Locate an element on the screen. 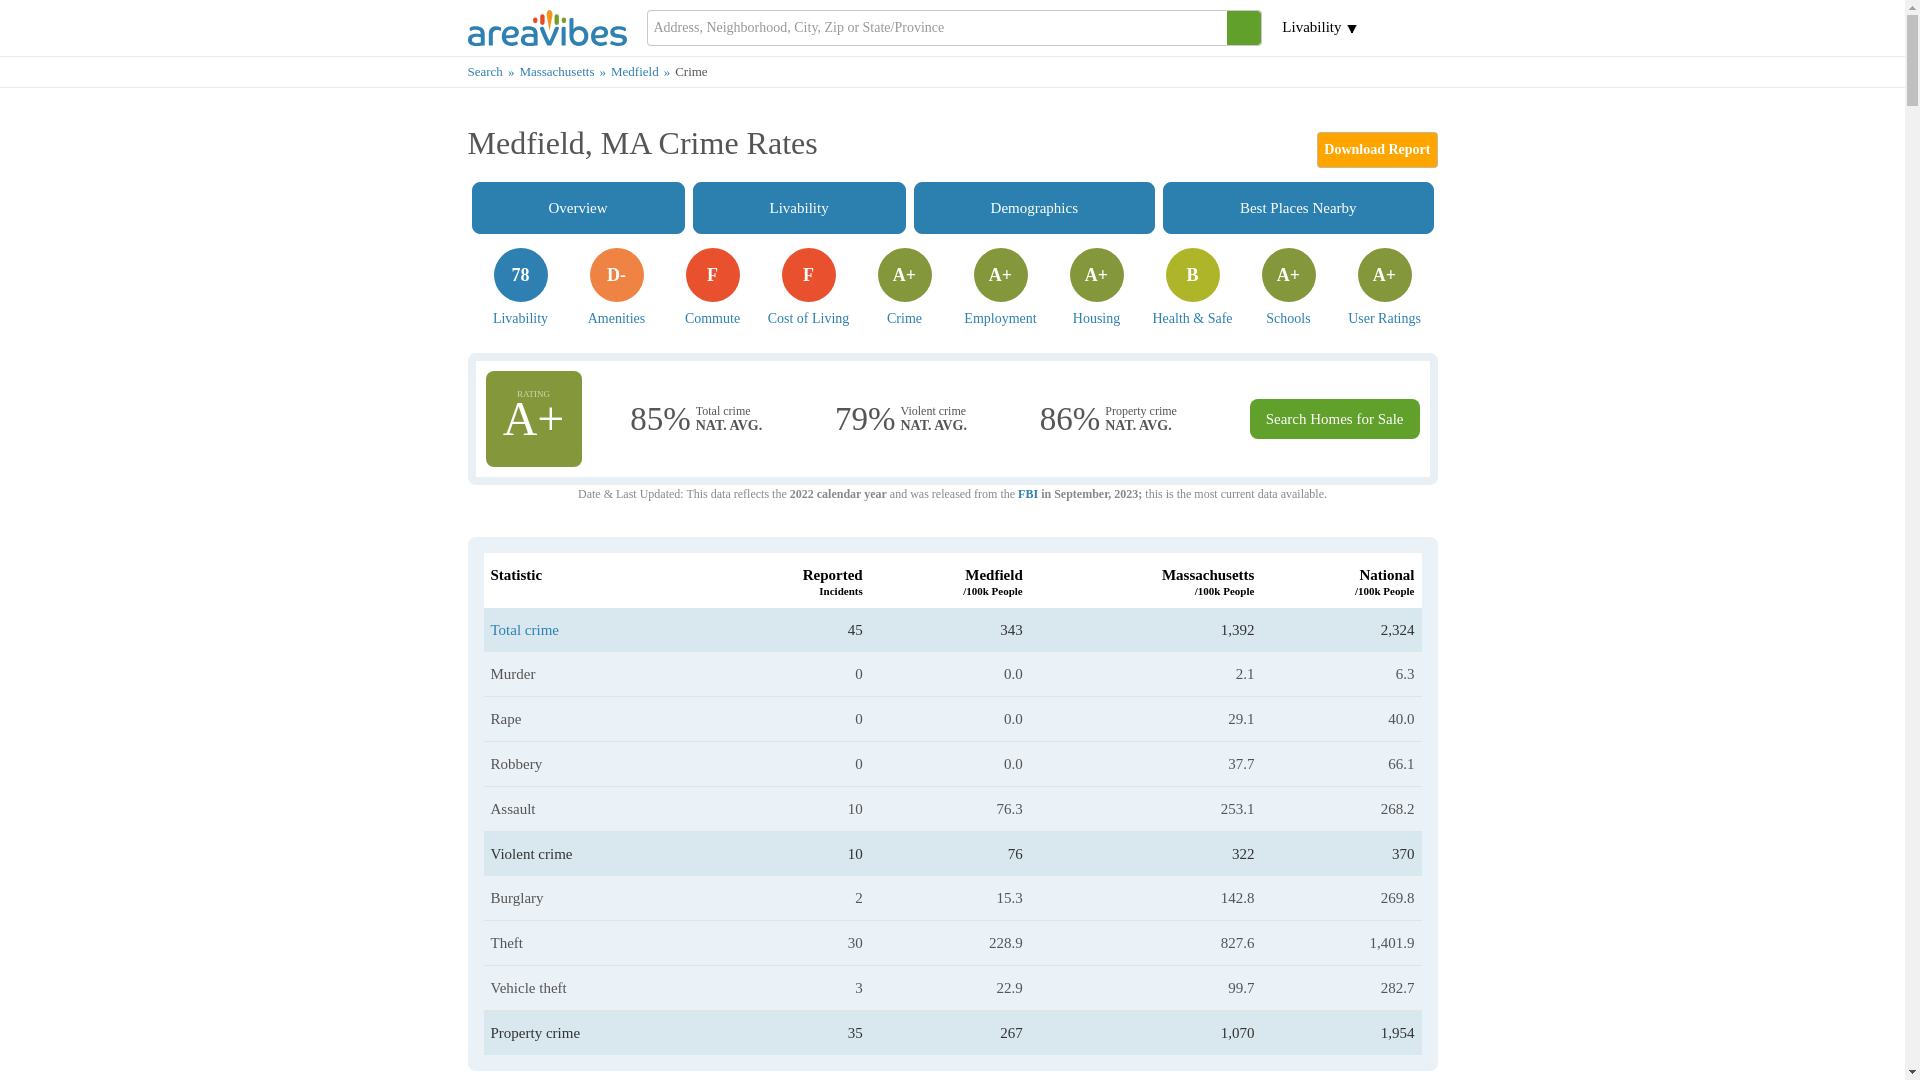  Medfield is located at coordinates (642, 70).